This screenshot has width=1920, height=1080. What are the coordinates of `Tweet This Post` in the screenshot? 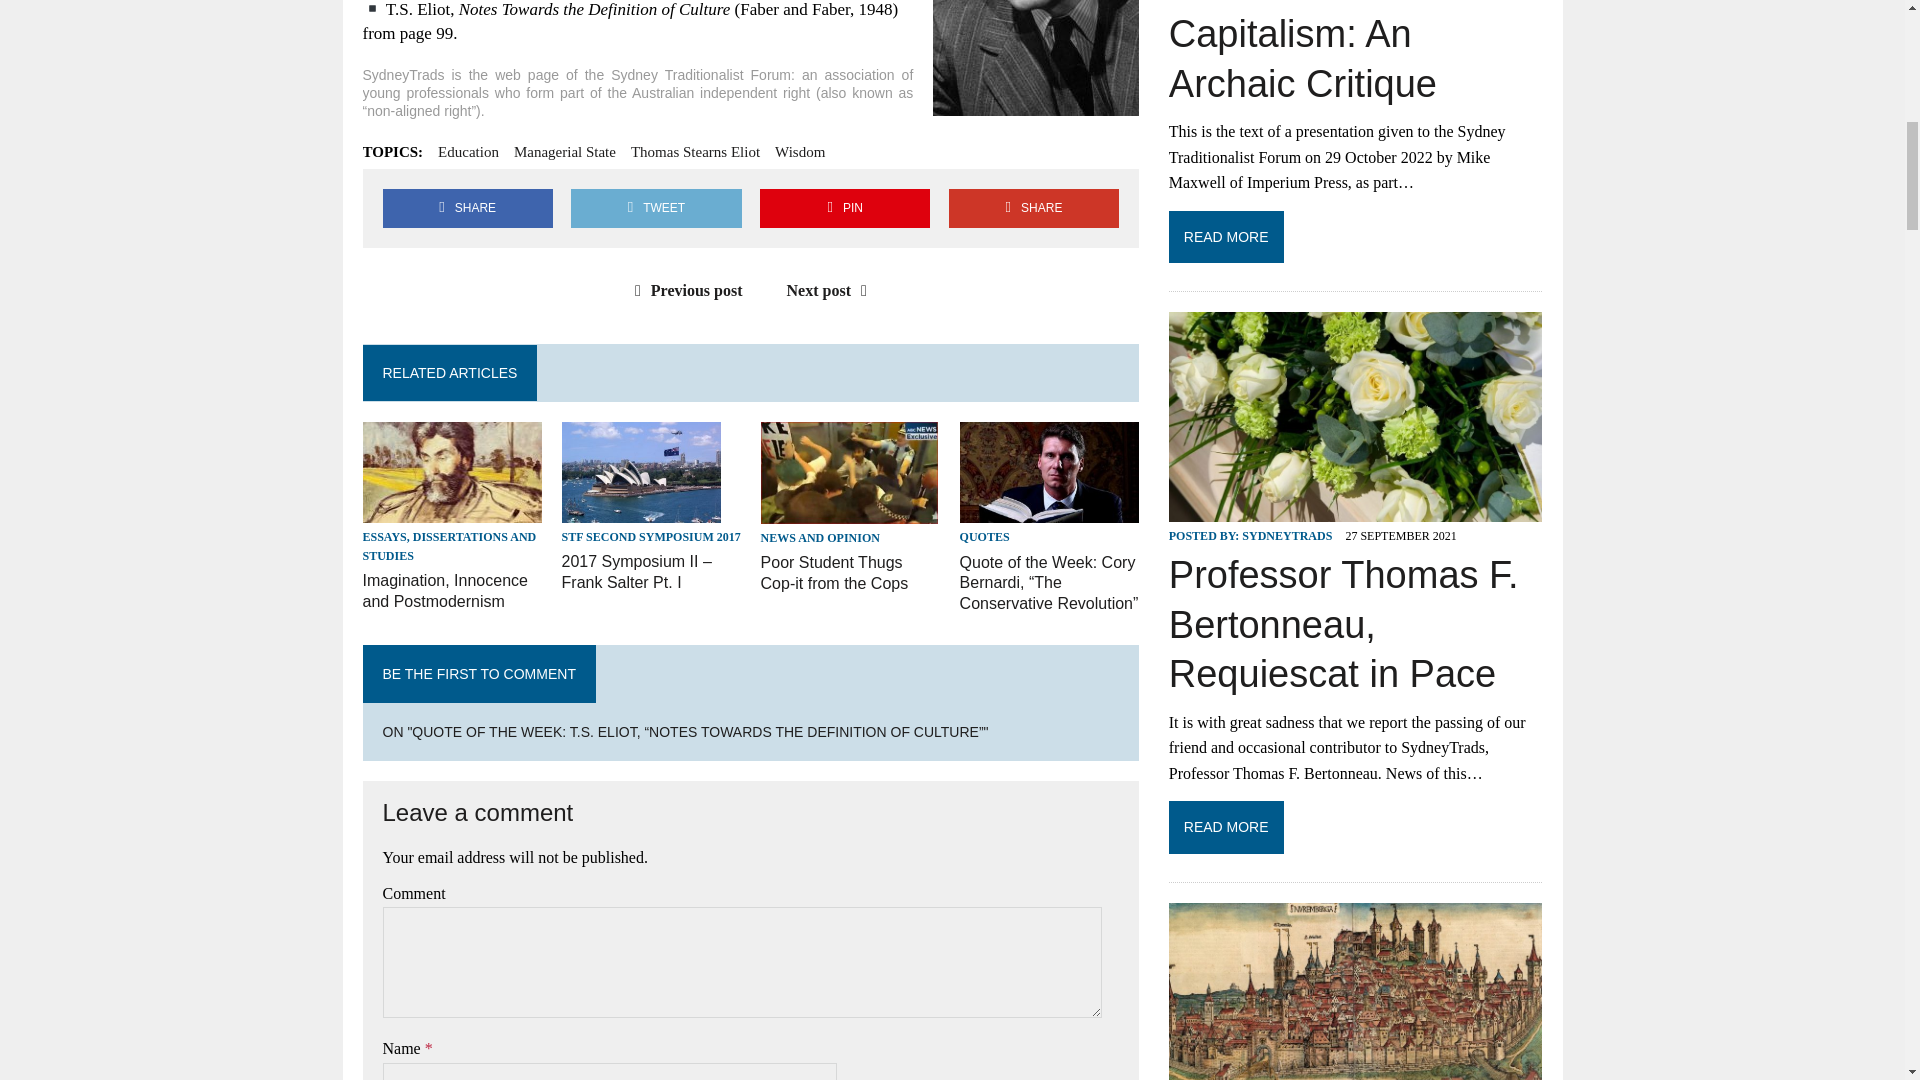 It's located at (656, 208).